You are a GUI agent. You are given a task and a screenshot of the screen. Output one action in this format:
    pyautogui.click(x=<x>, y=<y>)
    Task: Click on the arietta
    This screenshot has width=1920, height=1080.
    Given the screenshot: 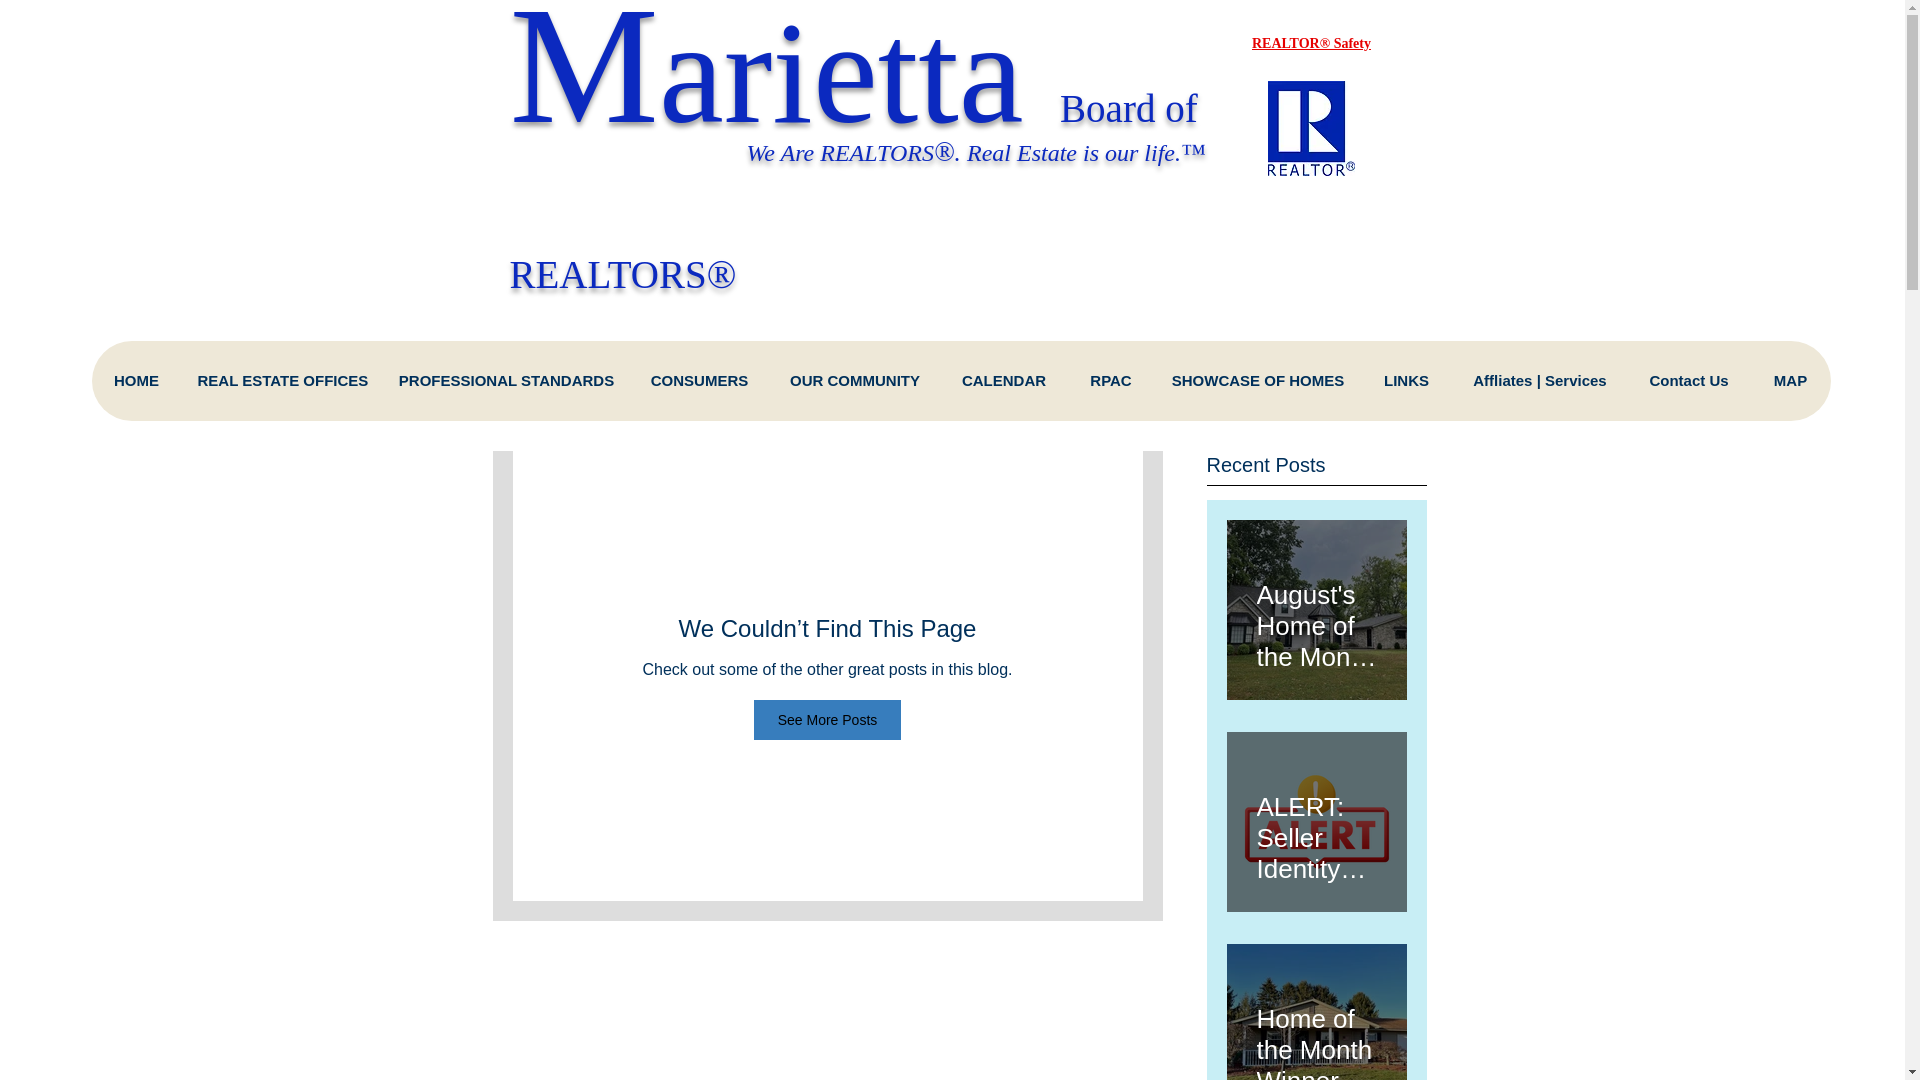 What is the action you would take?
    pyautogui.click(x=858, y=77)
    